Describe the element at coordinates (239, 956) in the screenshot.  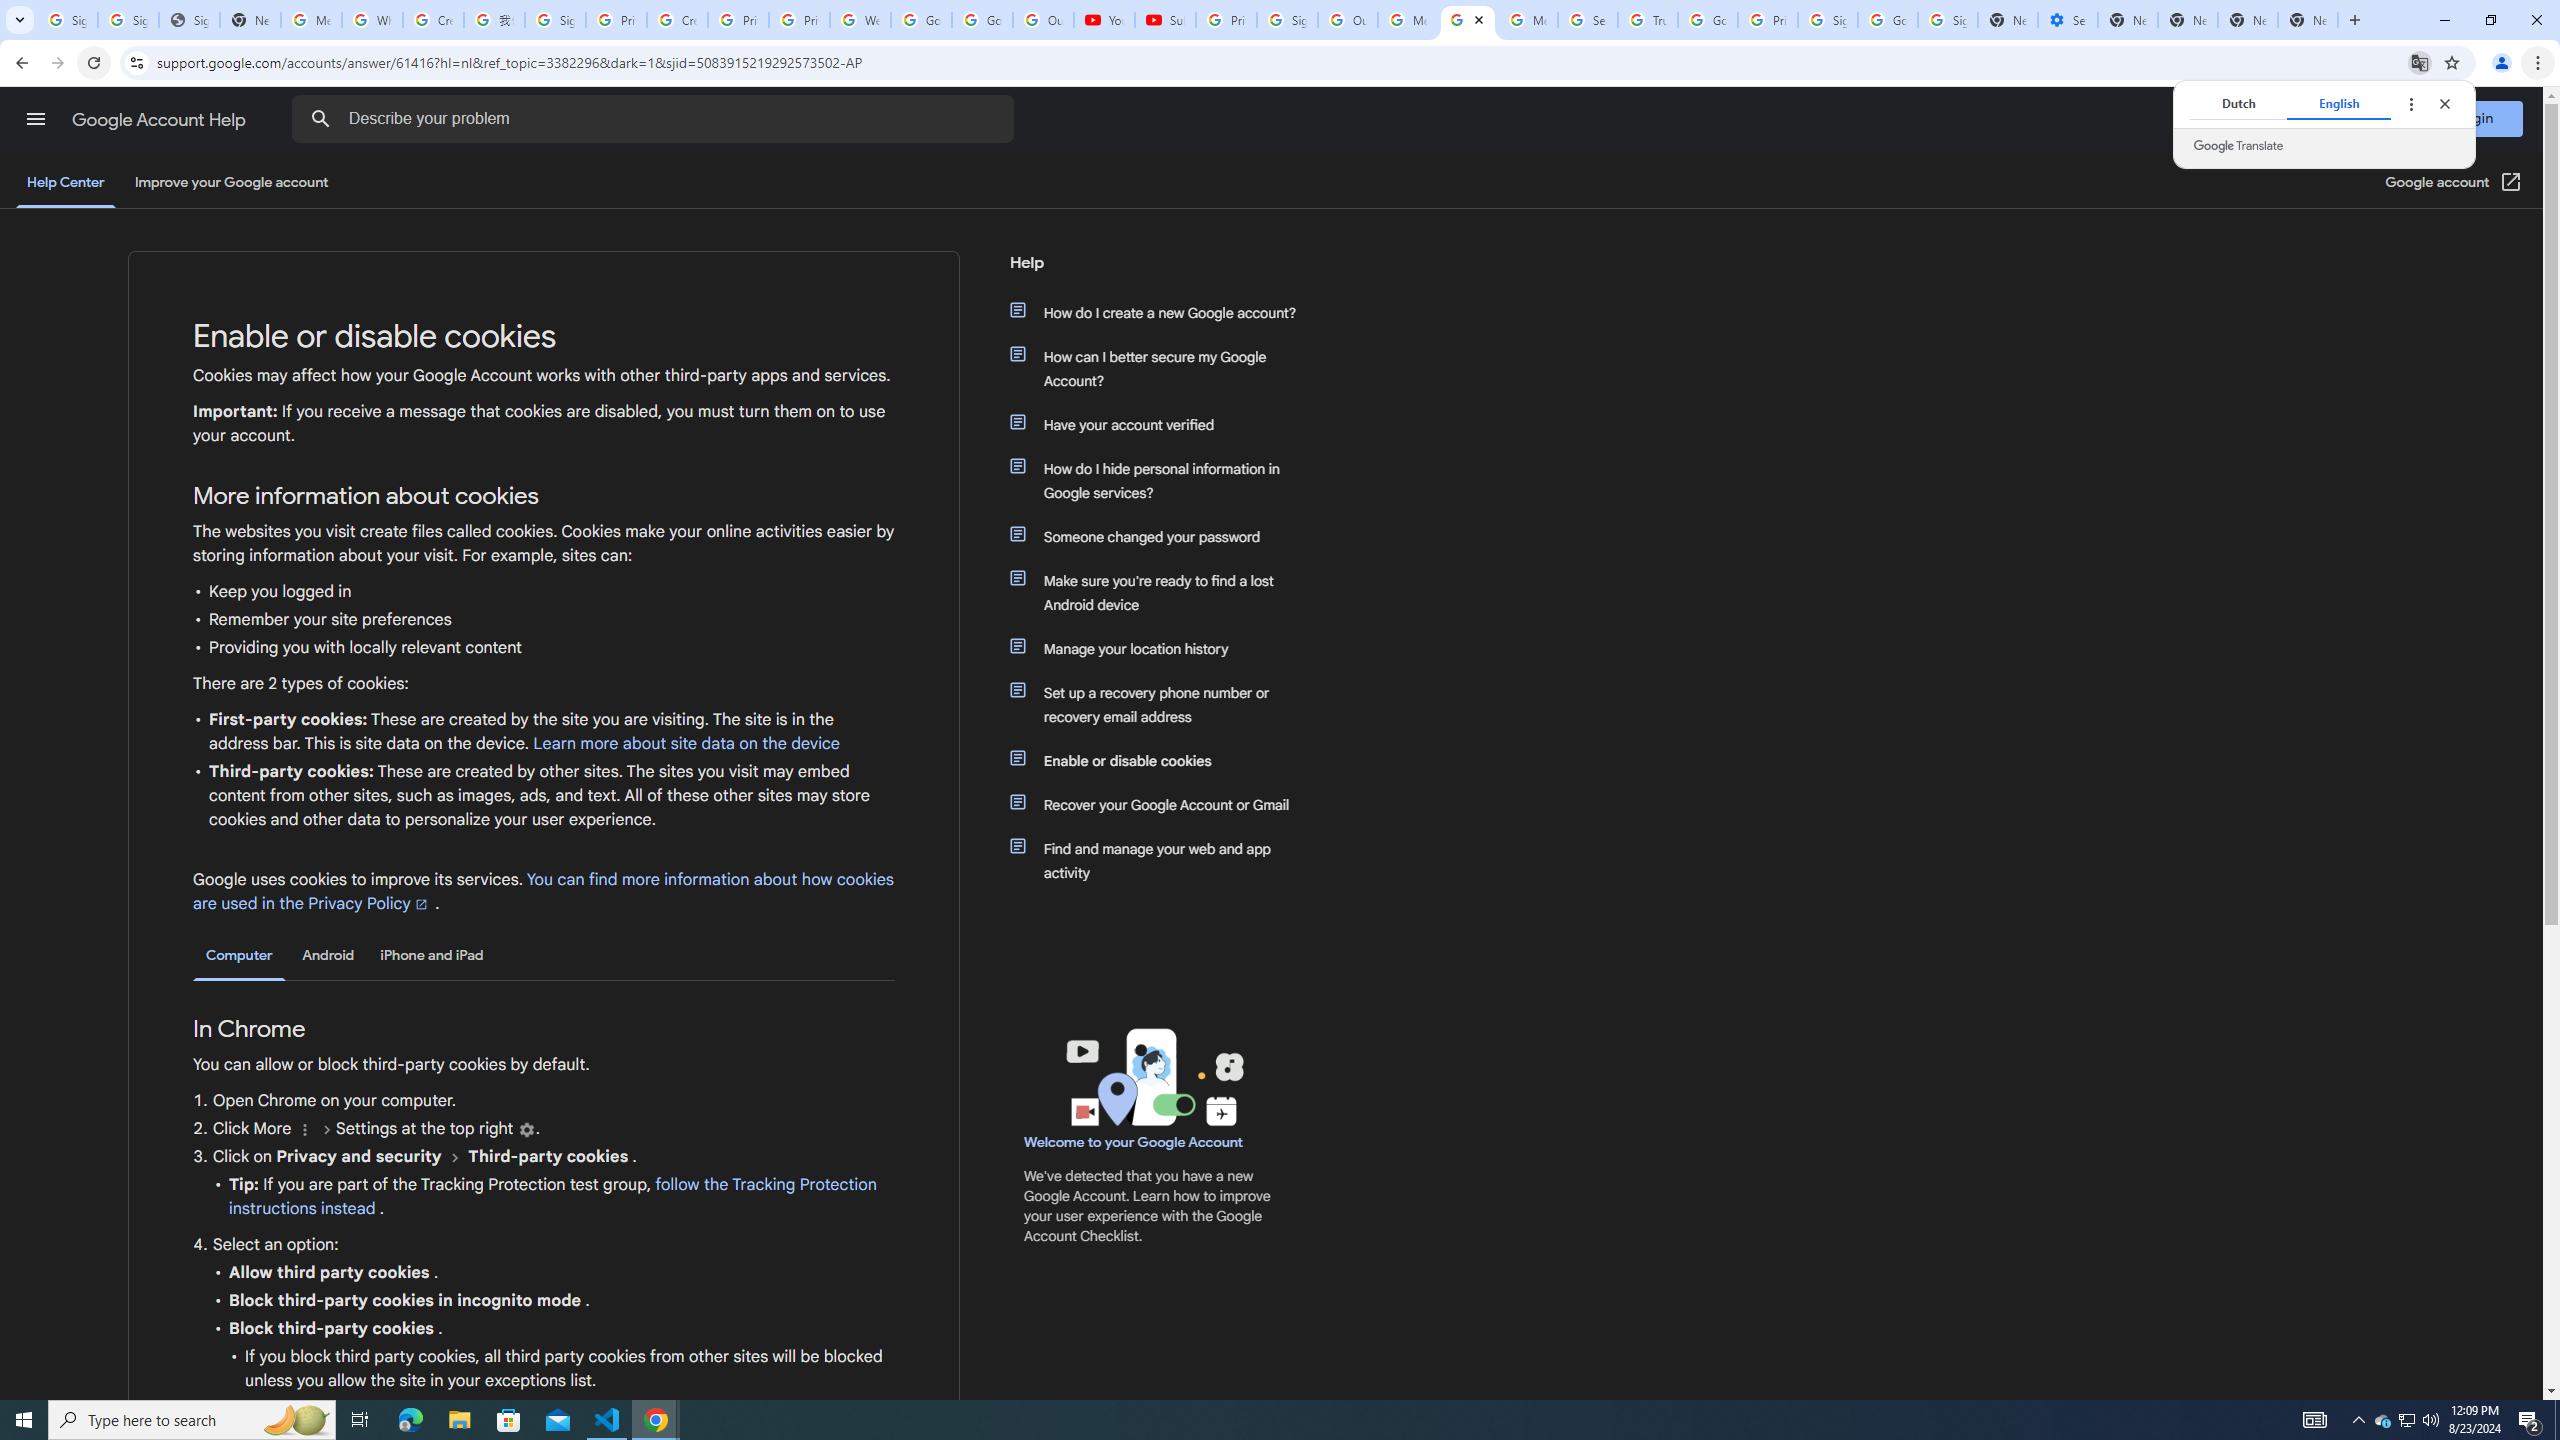
I see `Computer` at that location.